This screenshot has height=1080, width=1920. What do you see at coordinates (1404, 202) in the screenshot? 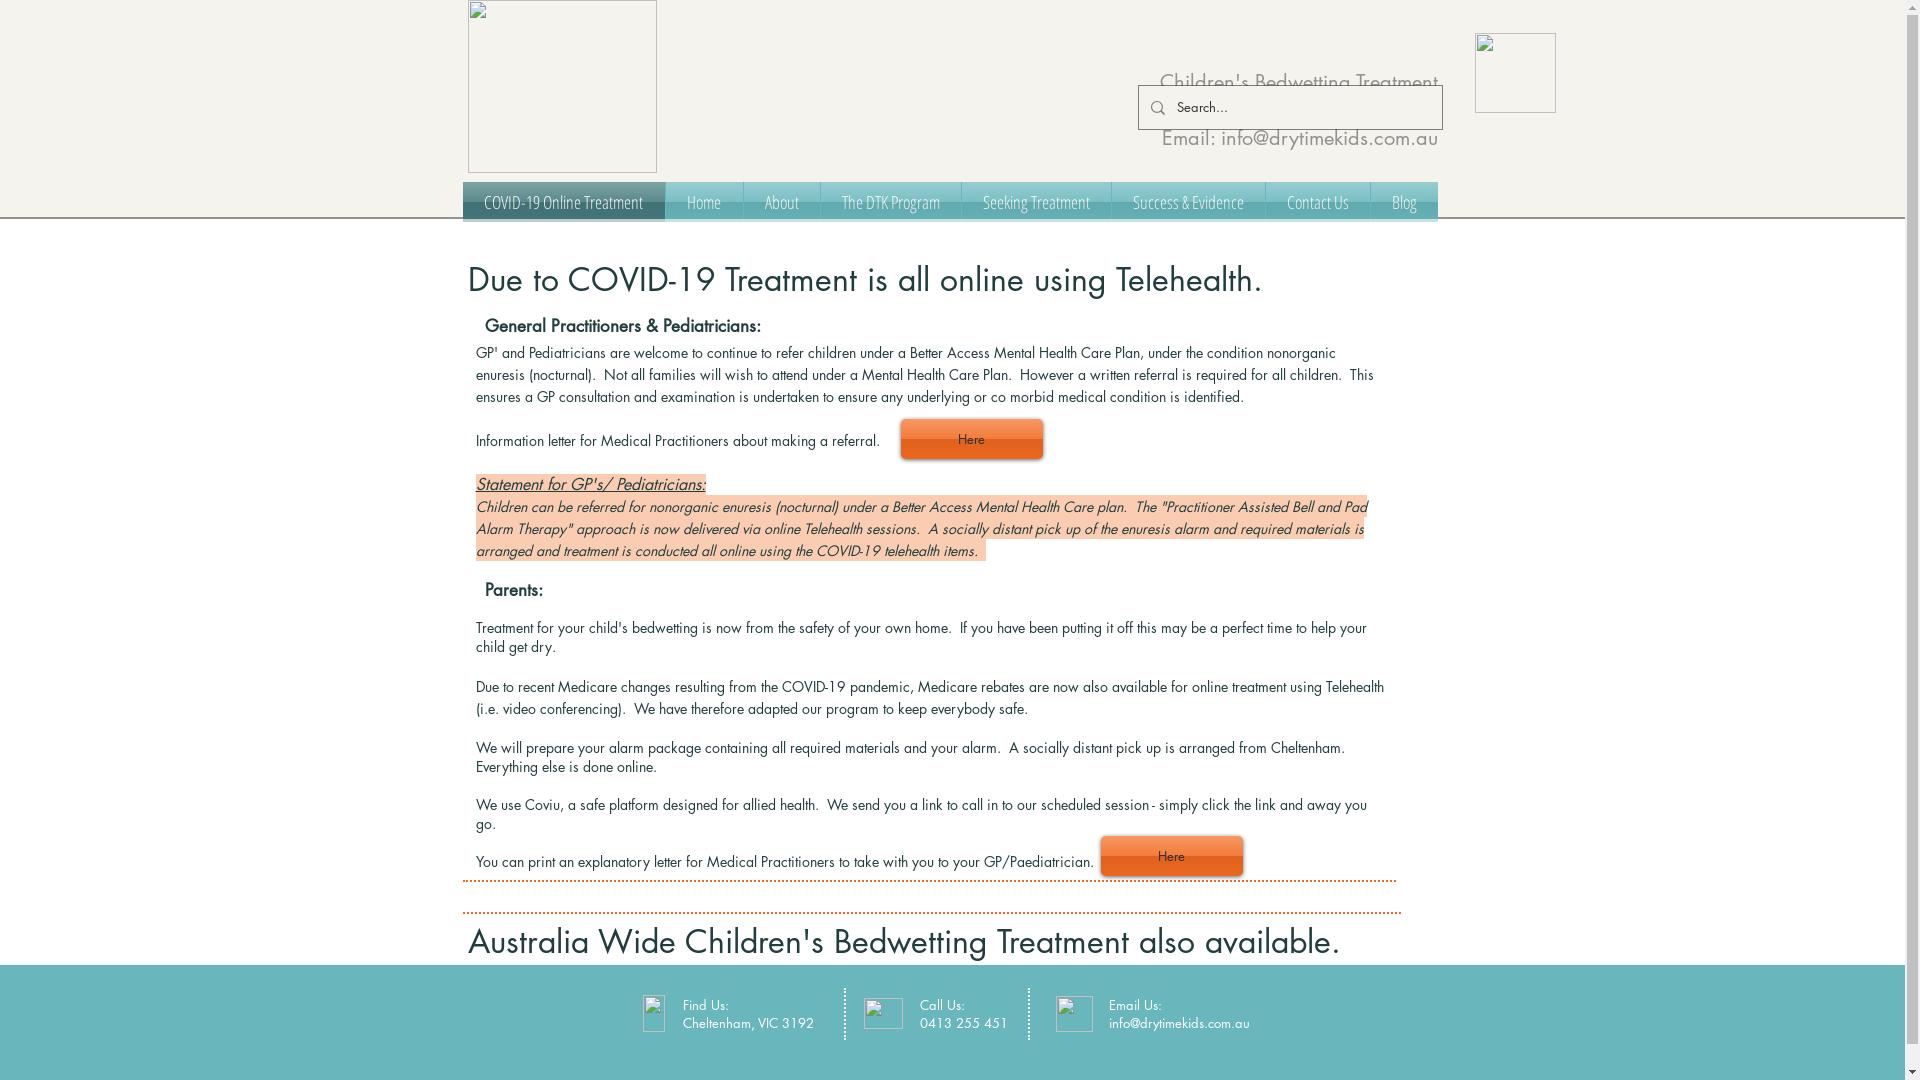
I see `Blog` at bounding box center [1404, 202].